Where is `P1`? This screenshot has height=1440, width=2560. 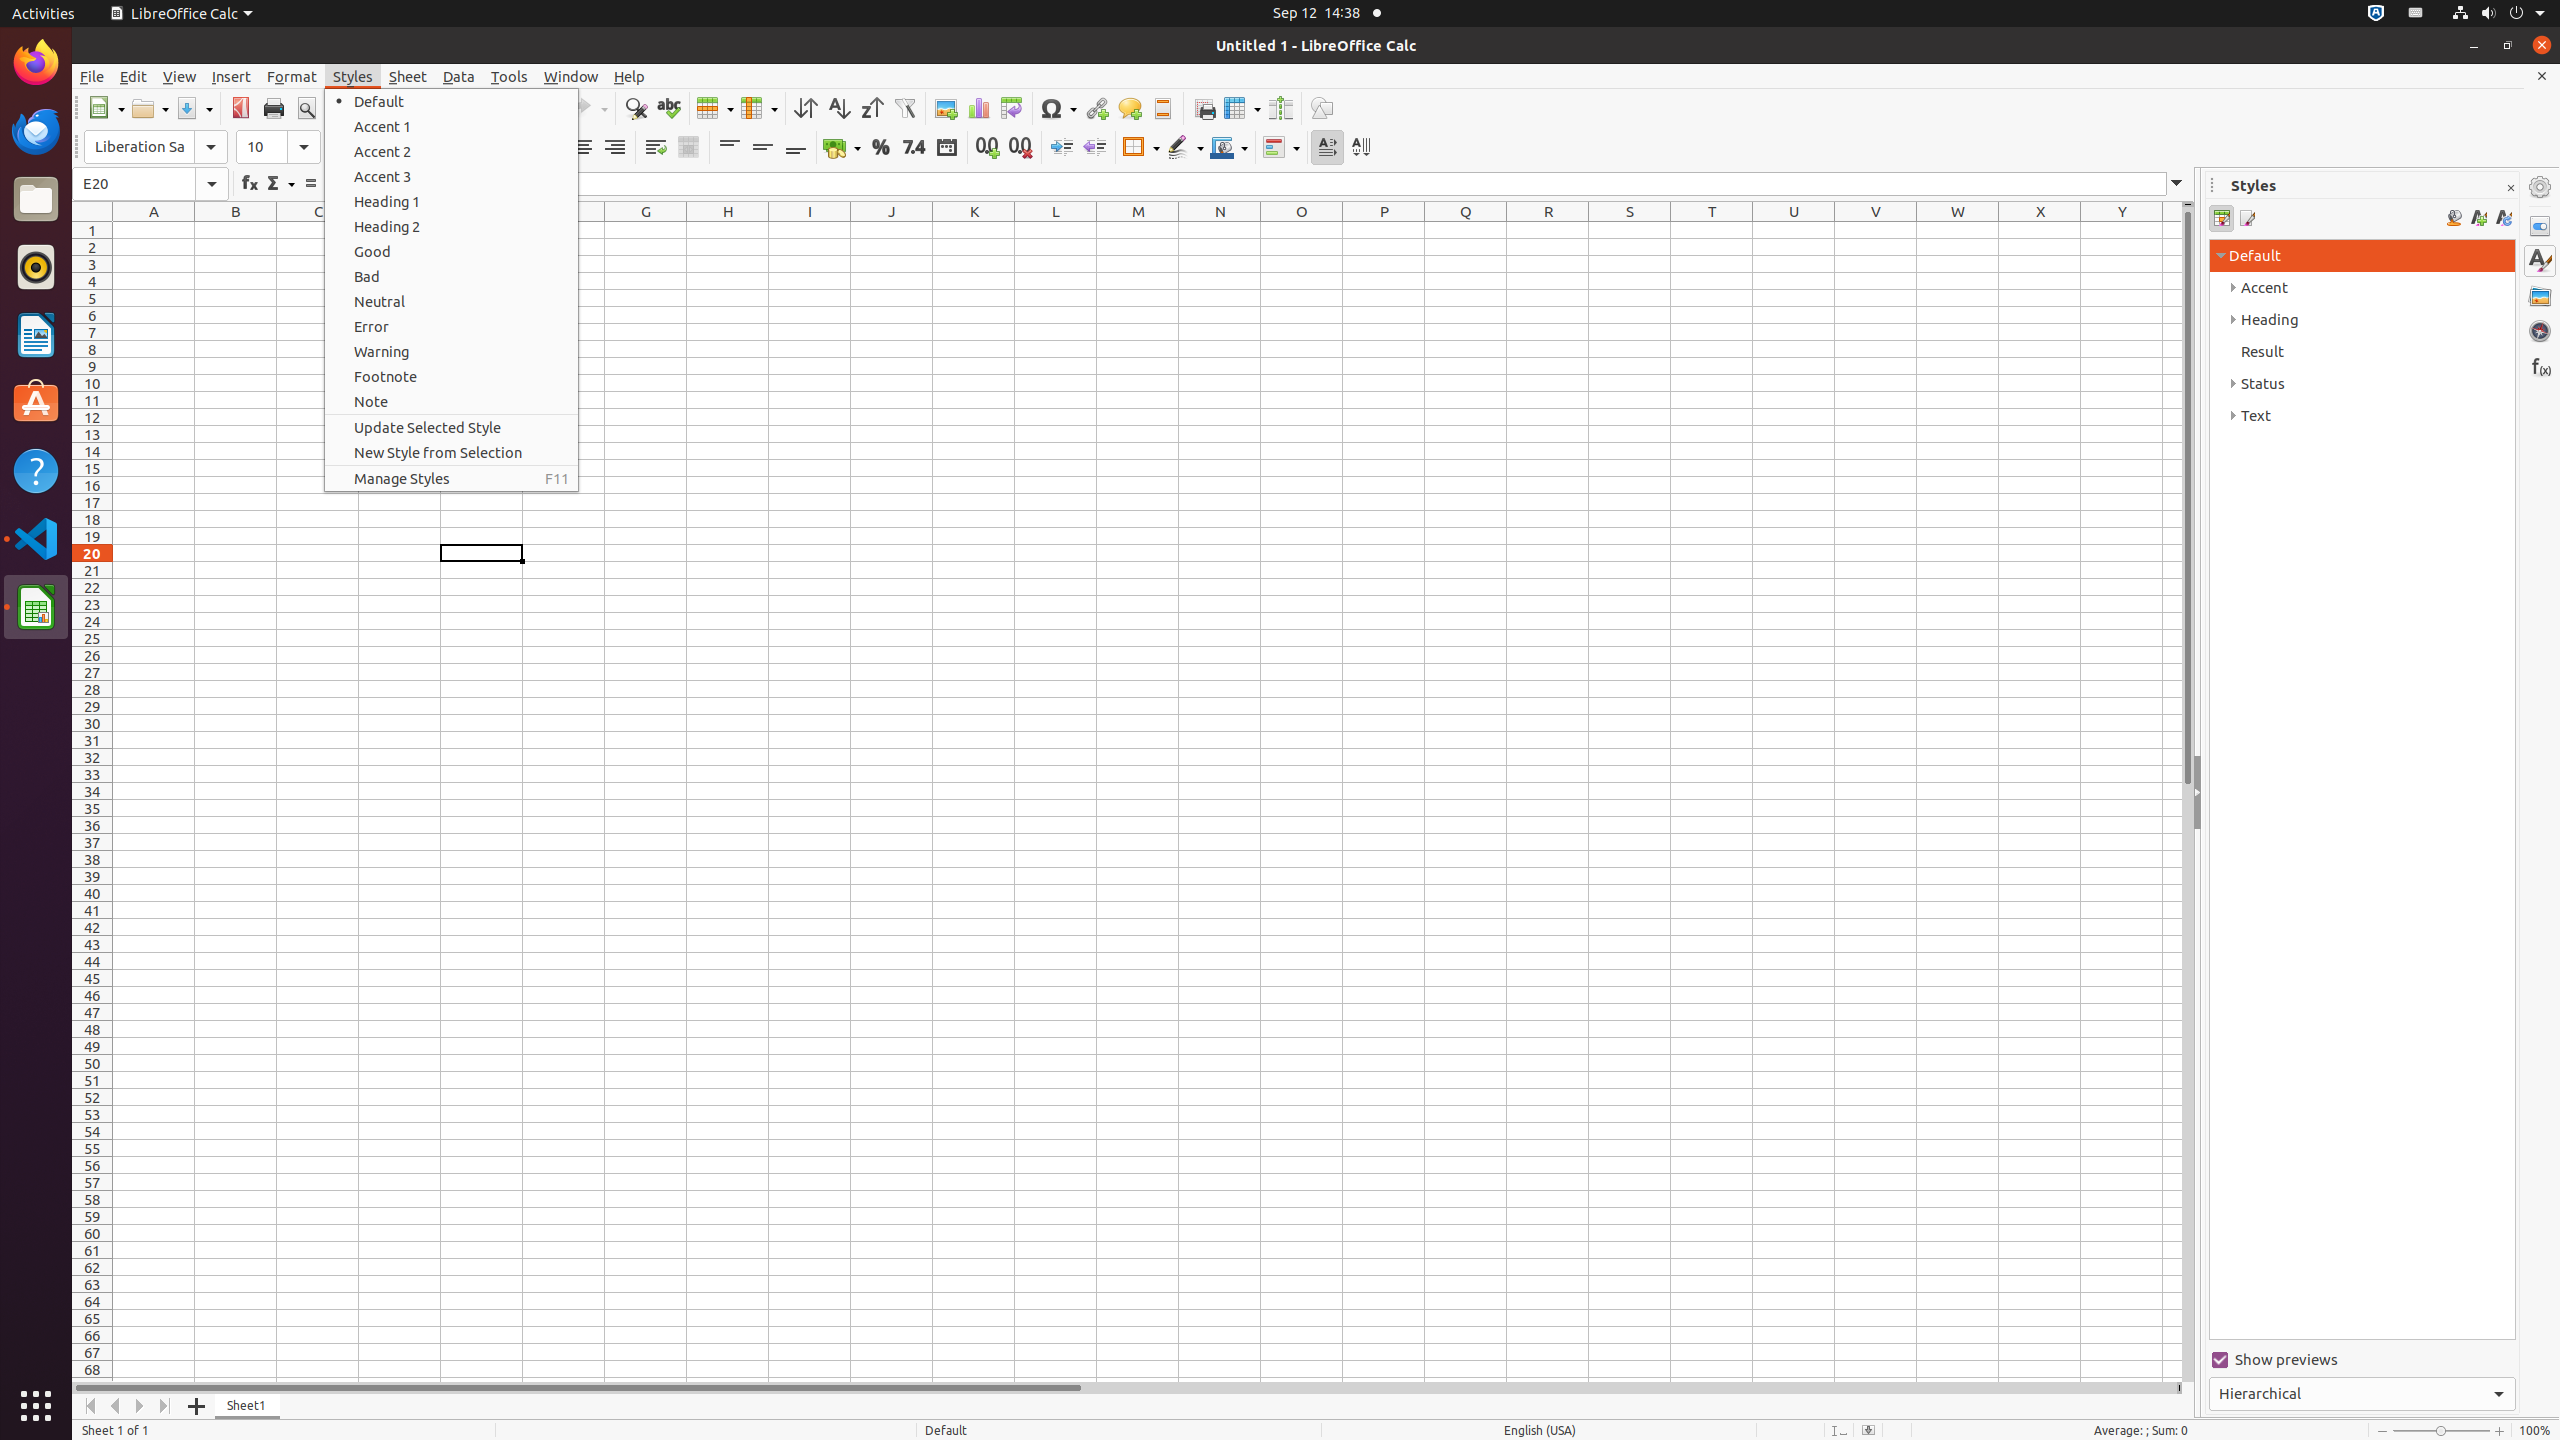 P1 is located at coordinates (1384, 230).